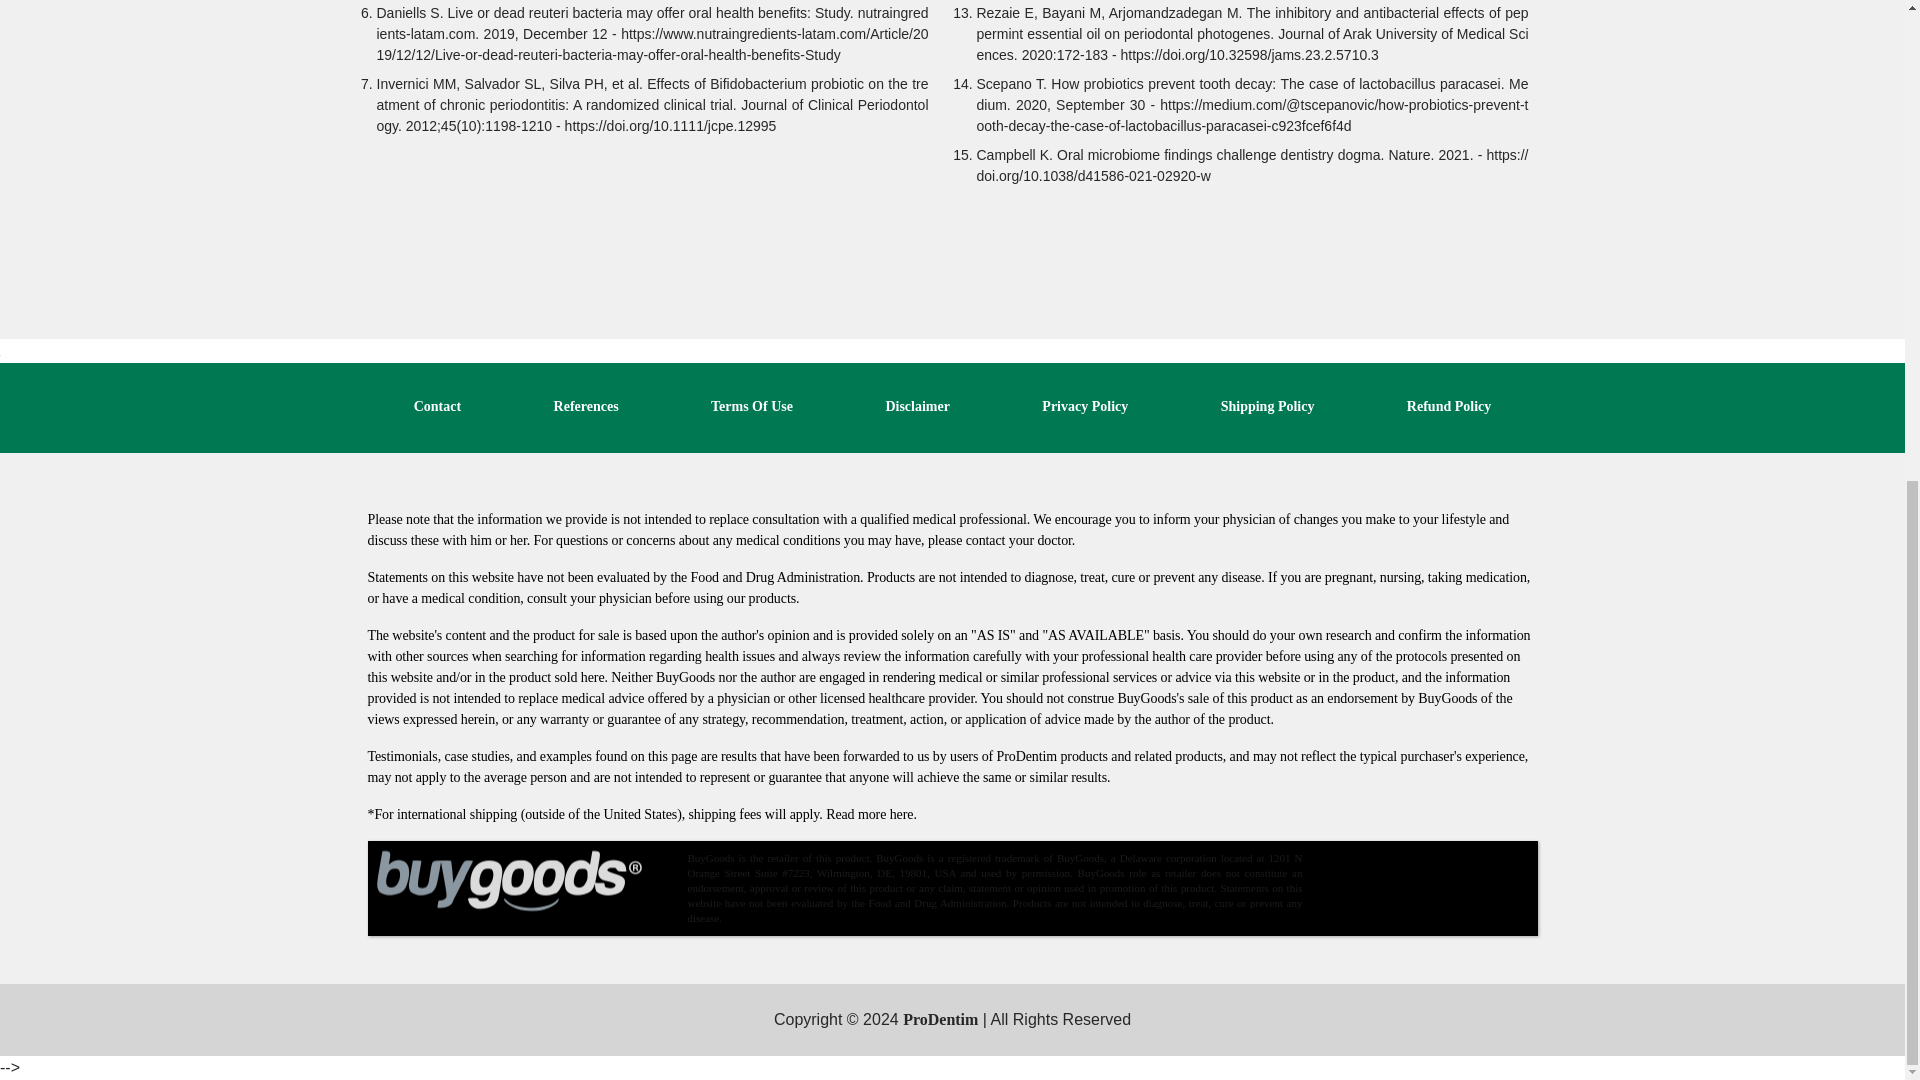  What do you see at coordinates (751, 406) in the screenshot?
I see `Terms Of Use` at bounding box center [751, 406].